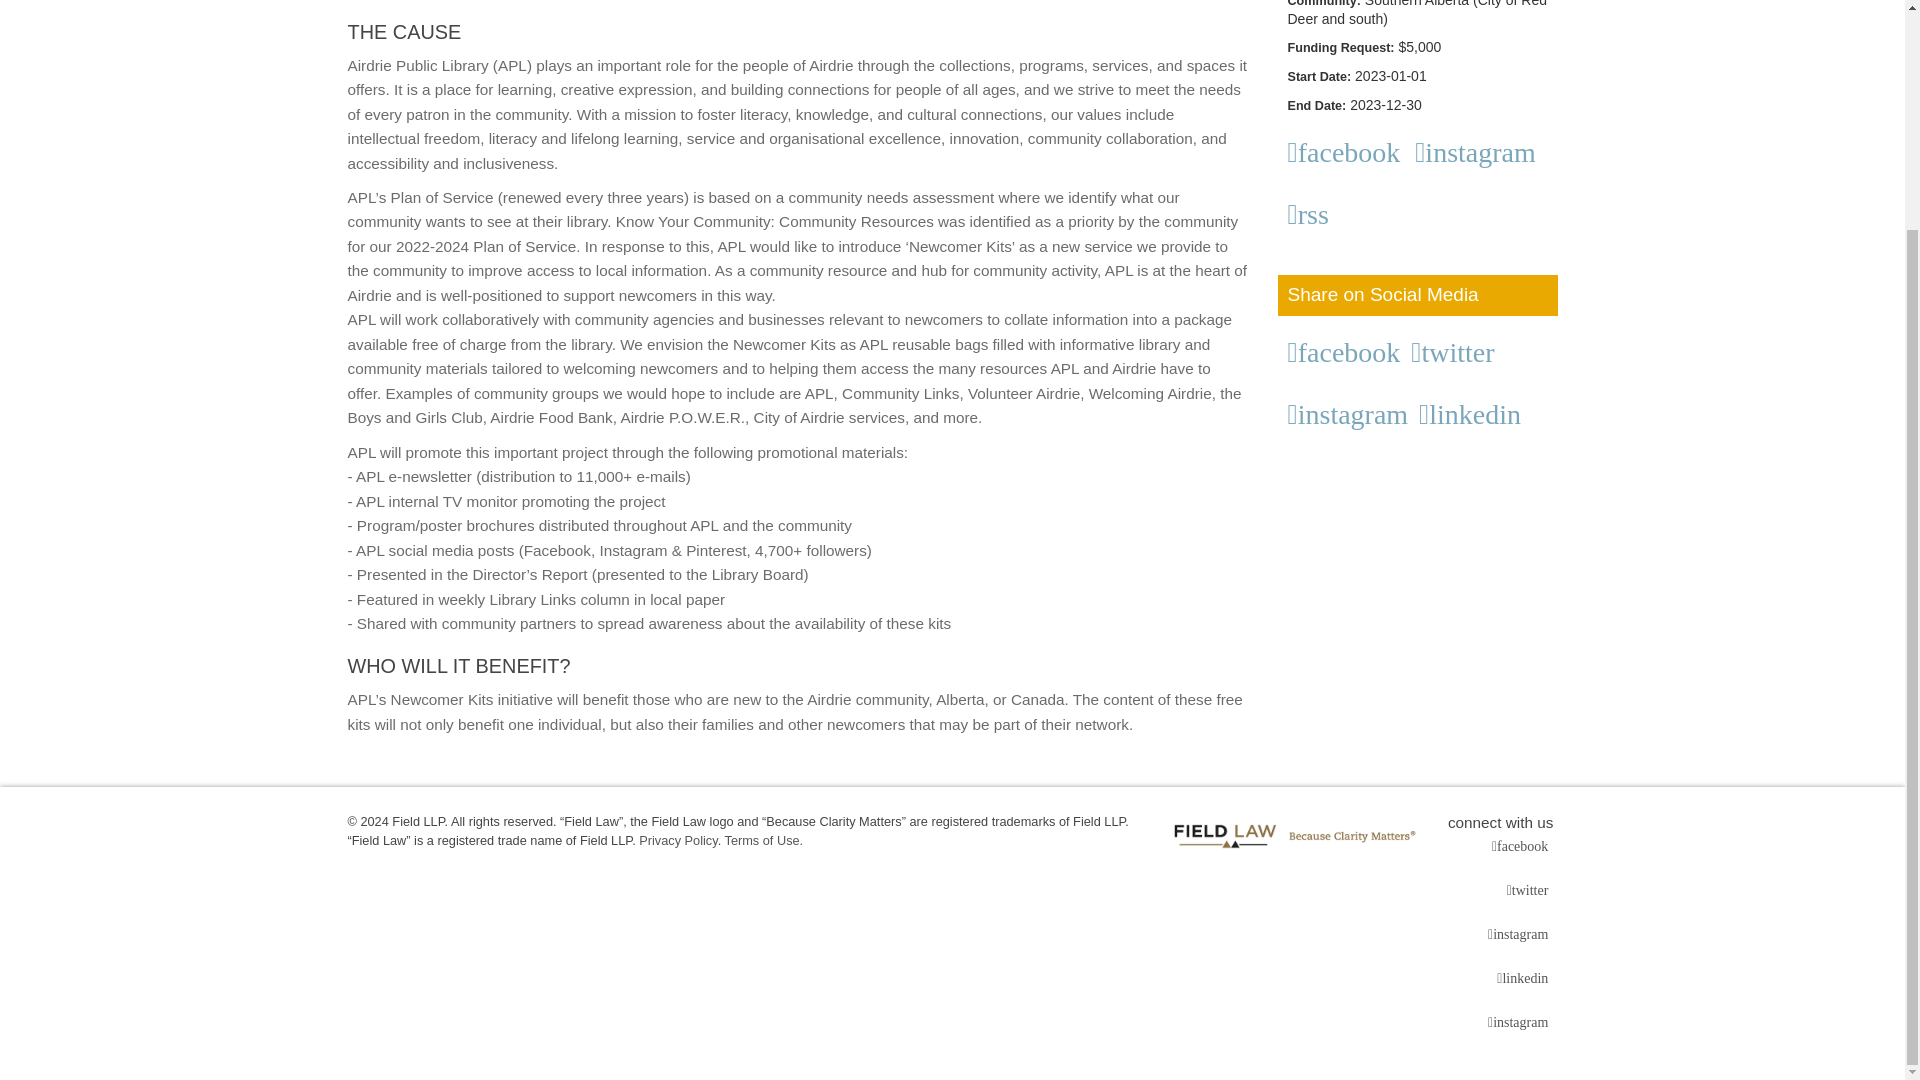 The height and width of the screenshot is (1080, 1920). What do you see at coordinates (764, 840) in the screenshot?
I see `Terms of Use.` at bounding box center [764, 840].